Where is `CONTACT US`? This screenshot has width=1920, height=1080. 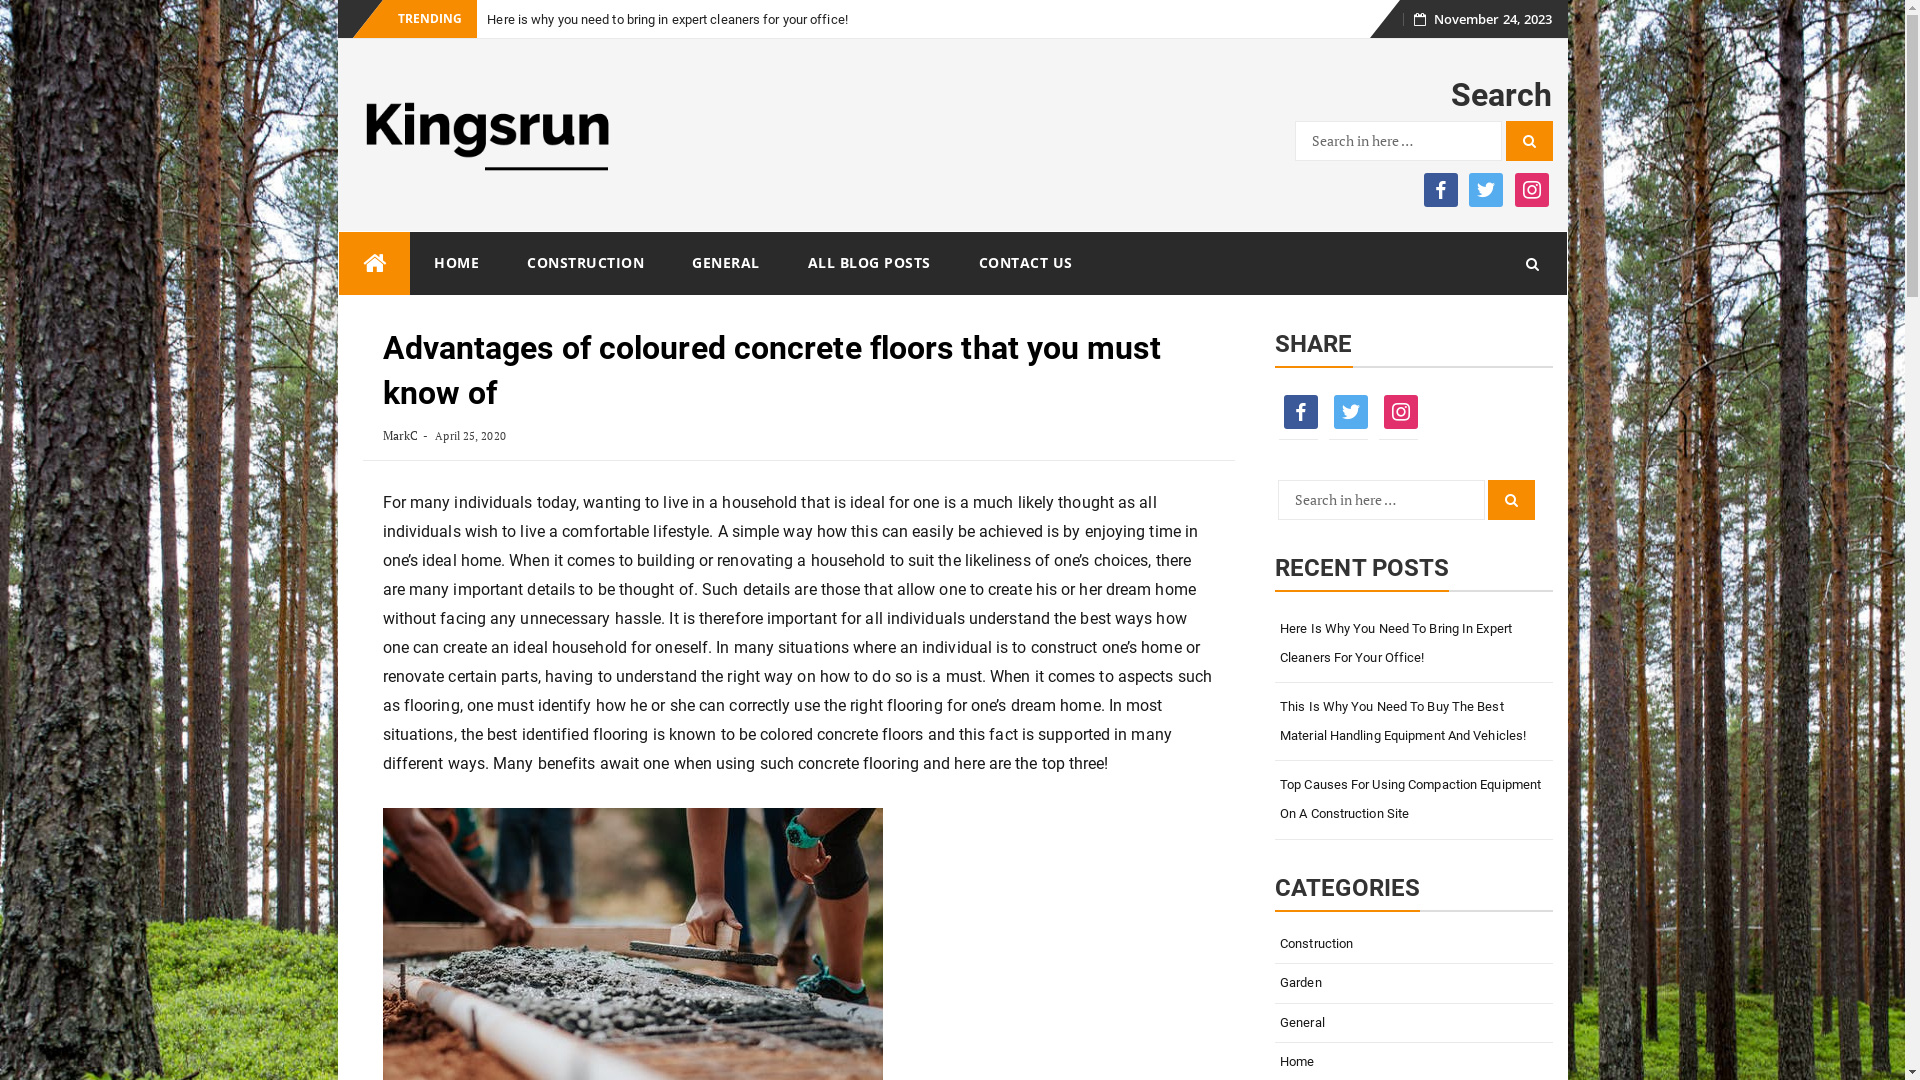
CONTACT US is located at coordinates (1025, 263).